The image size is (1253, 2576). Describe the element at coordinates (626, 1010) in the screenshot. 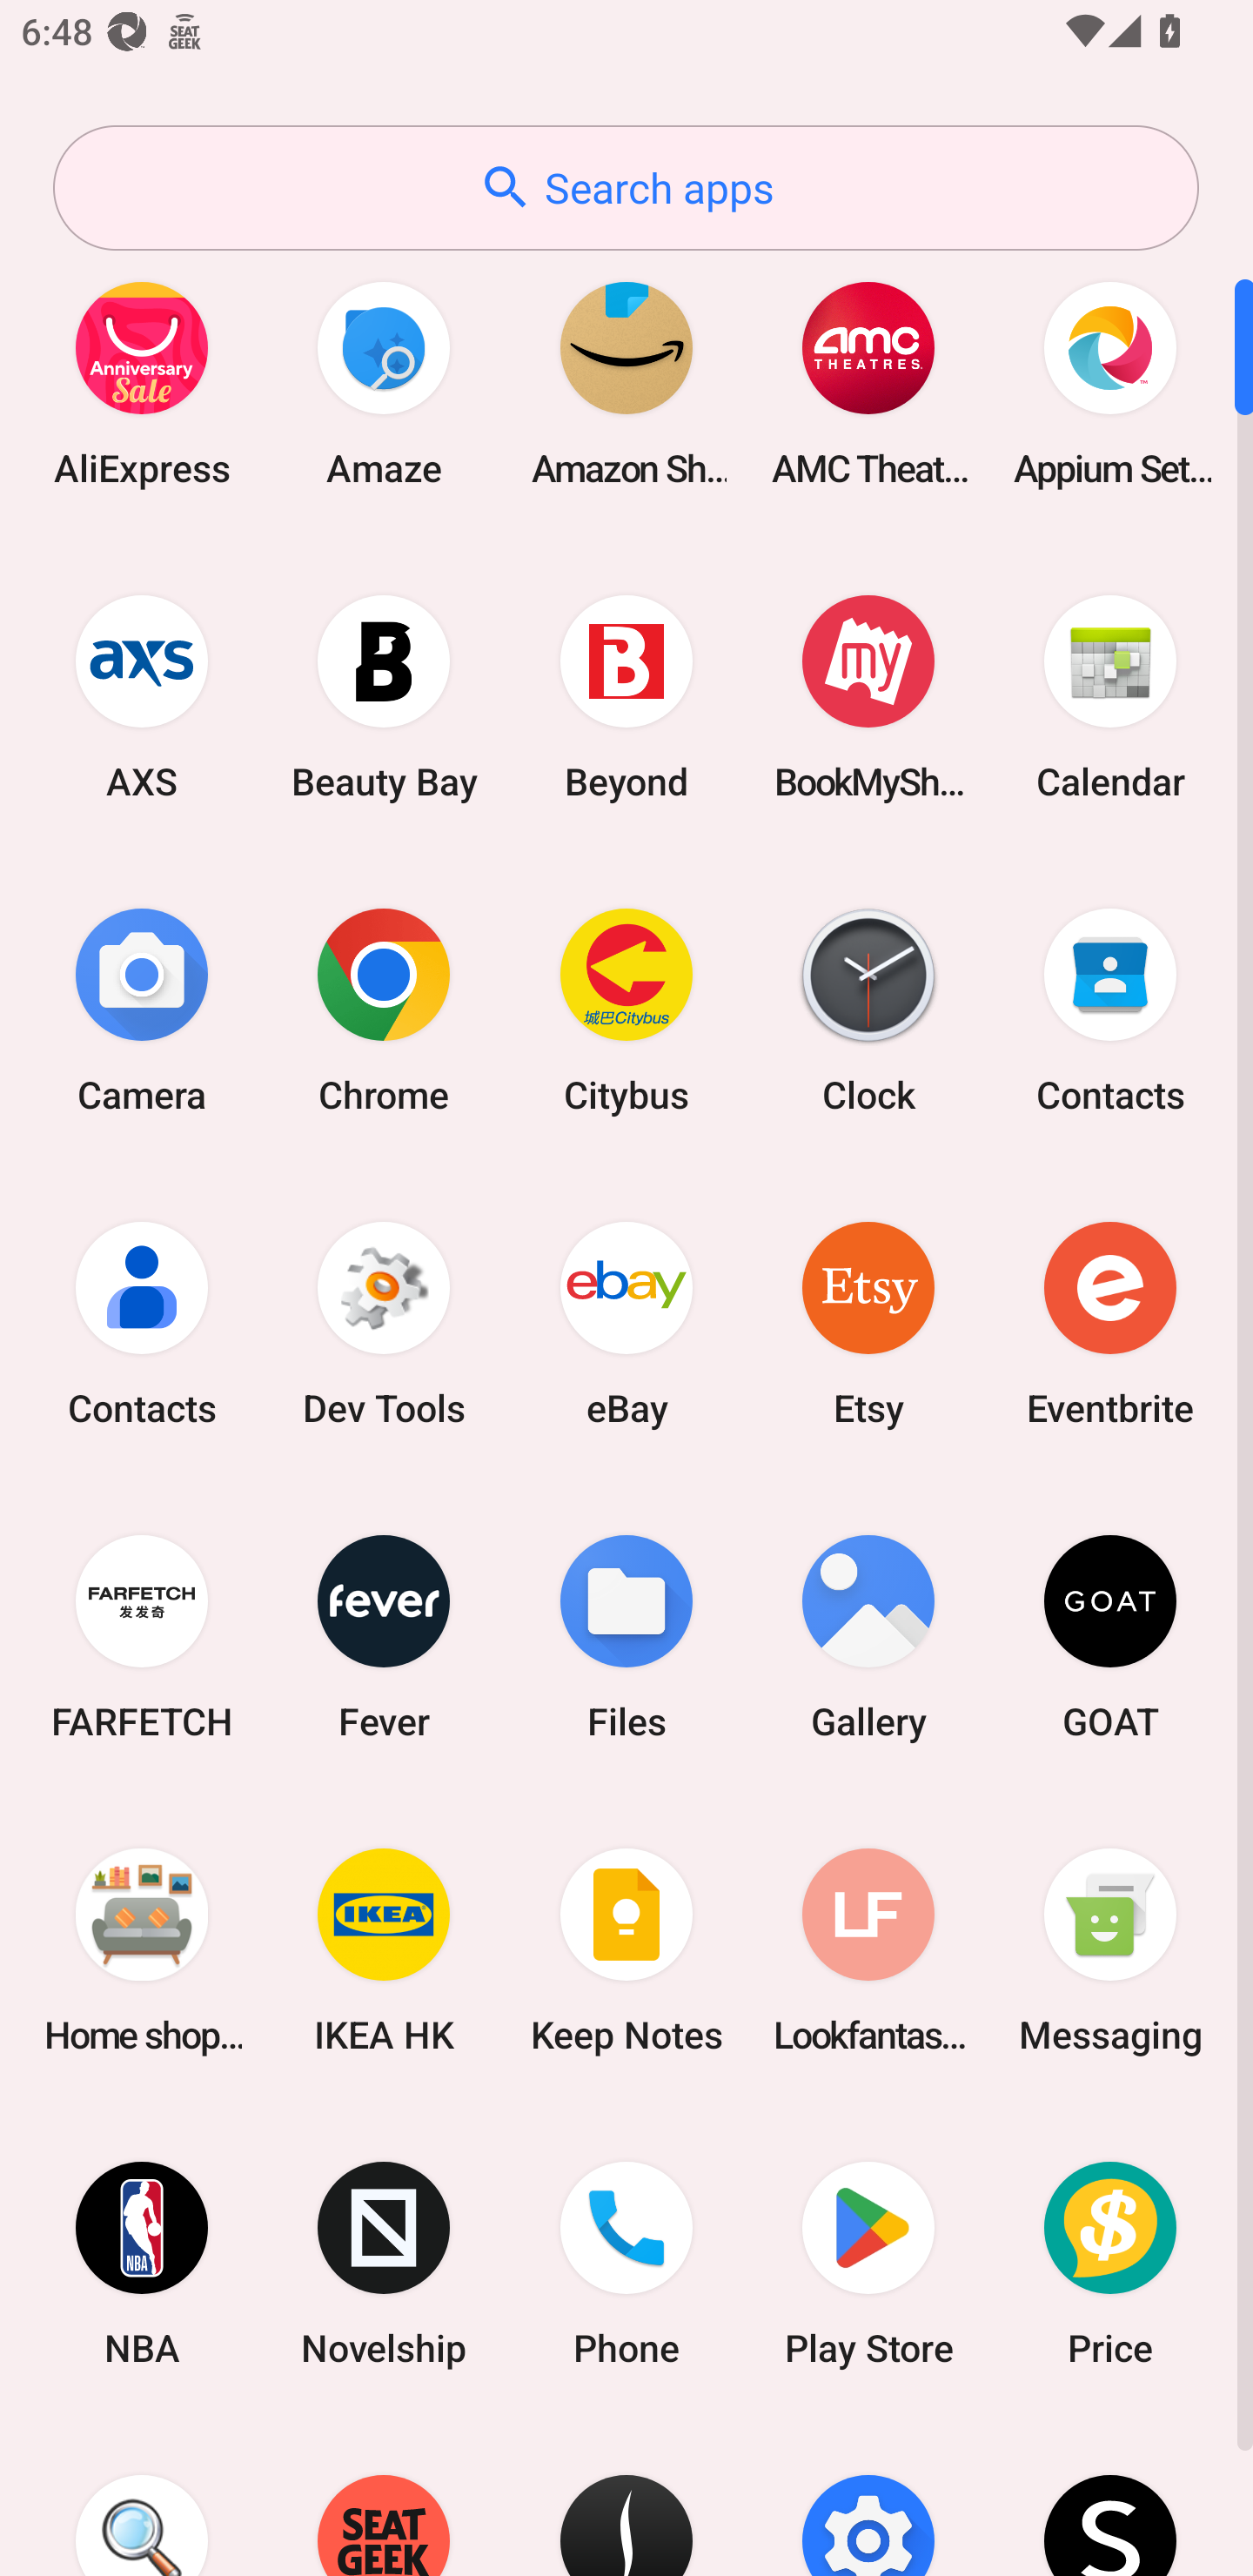

I see `Citybus` at that location.